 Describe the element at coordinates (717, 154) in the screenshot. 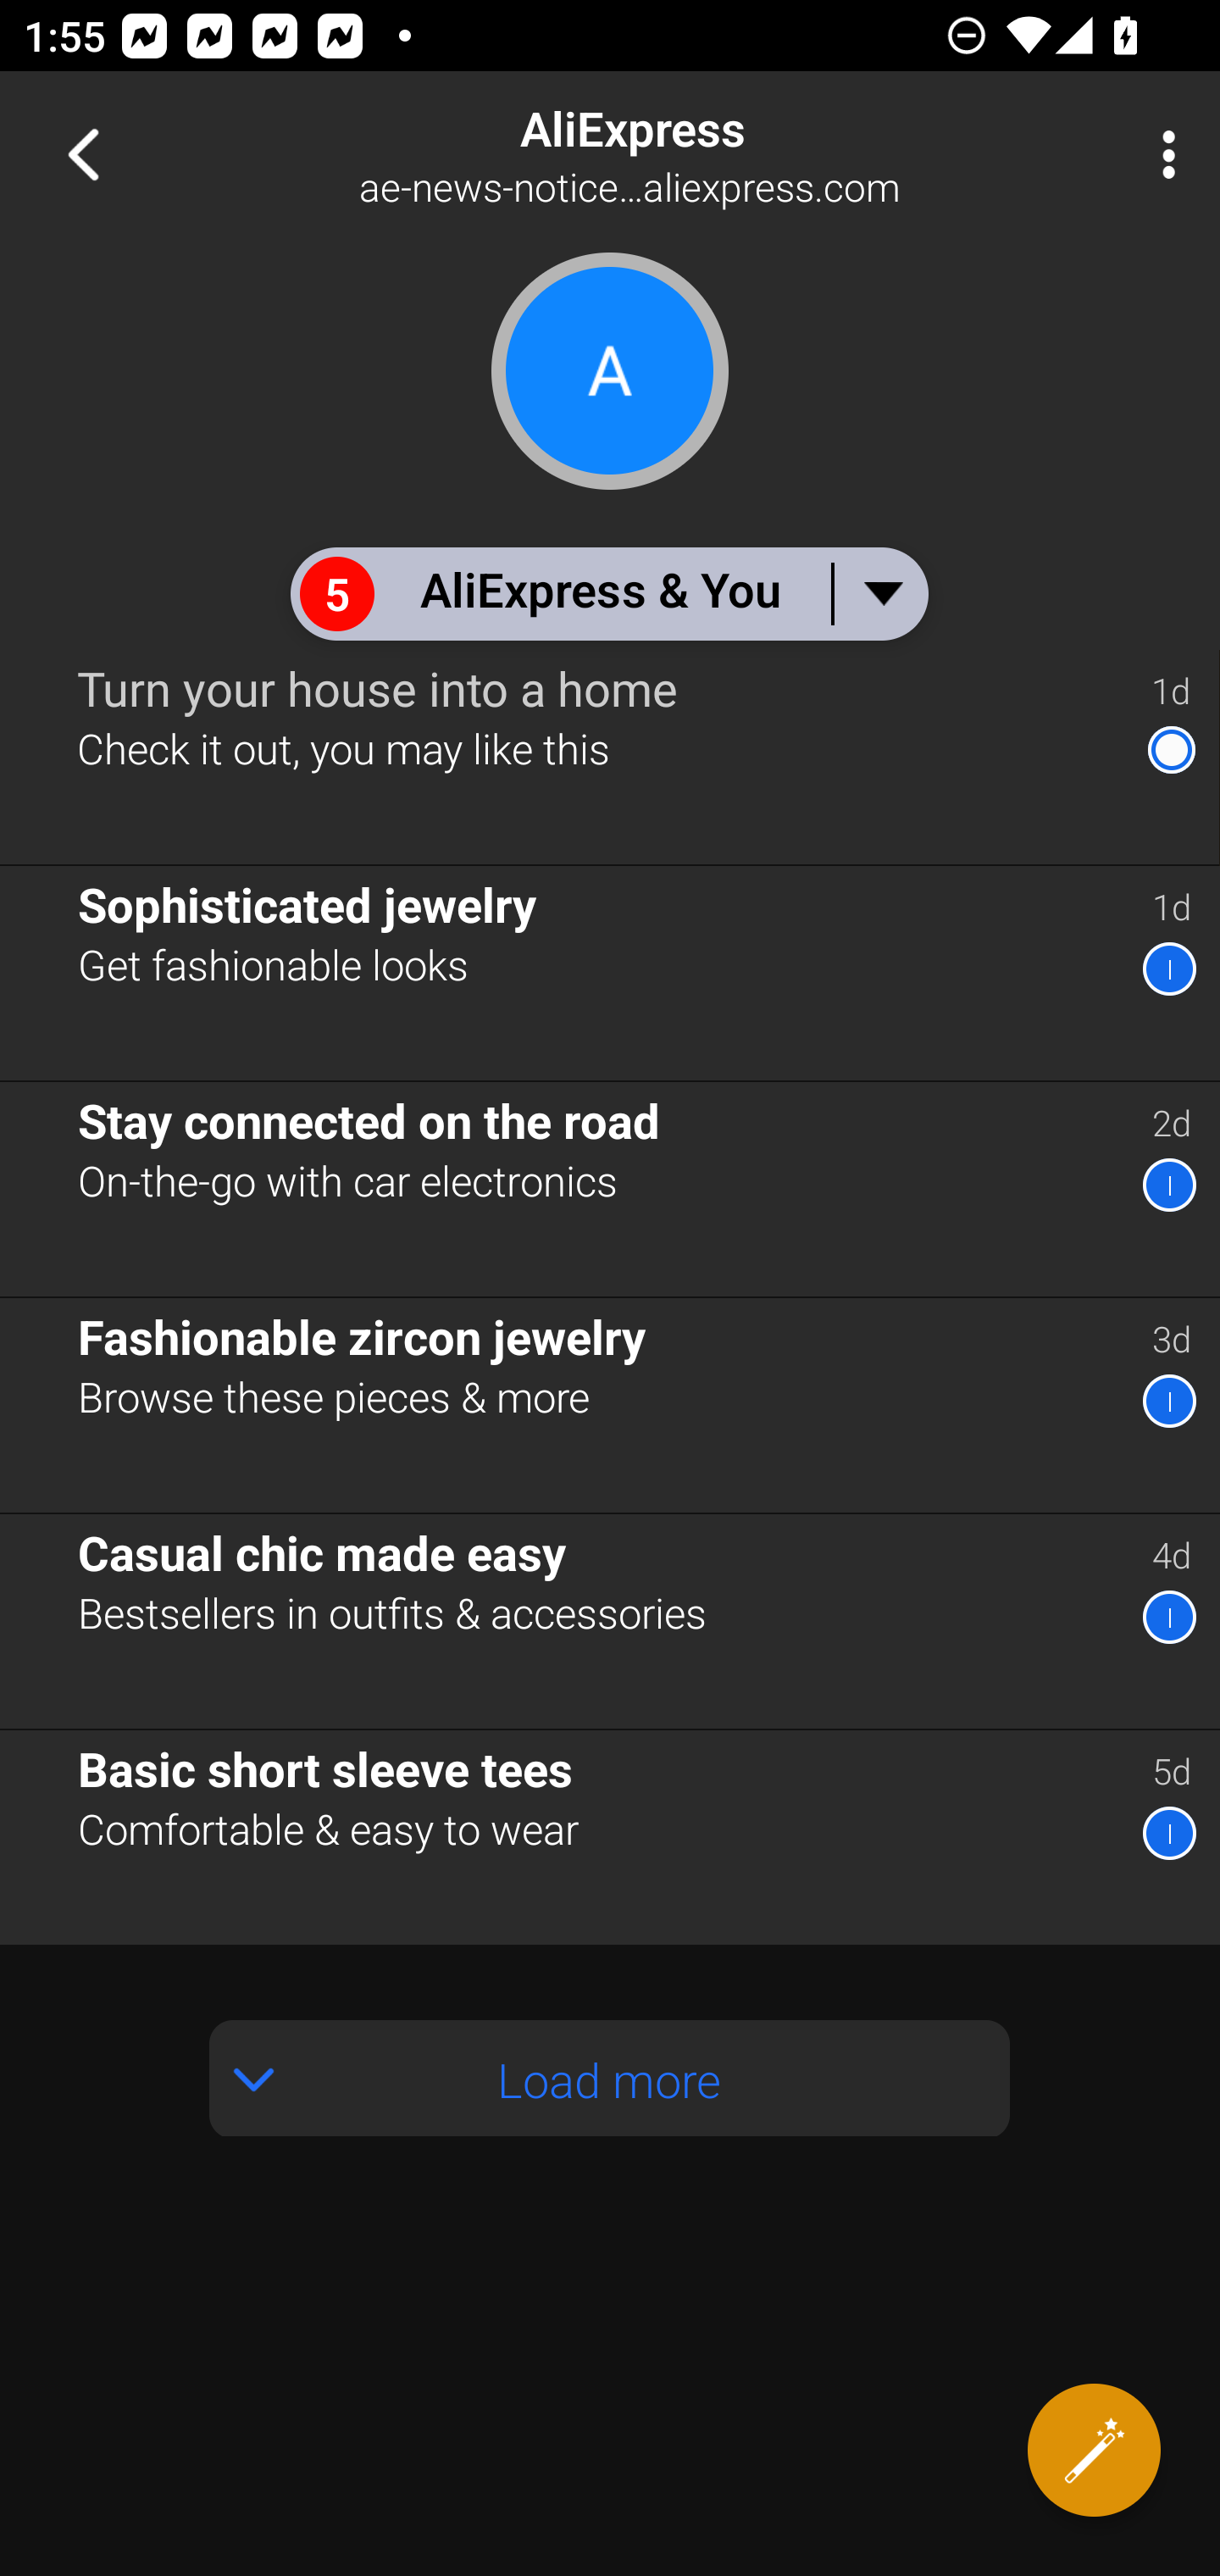

I see `AliExpress ae-news-notice03@mail.aliexpress.com` at that location.